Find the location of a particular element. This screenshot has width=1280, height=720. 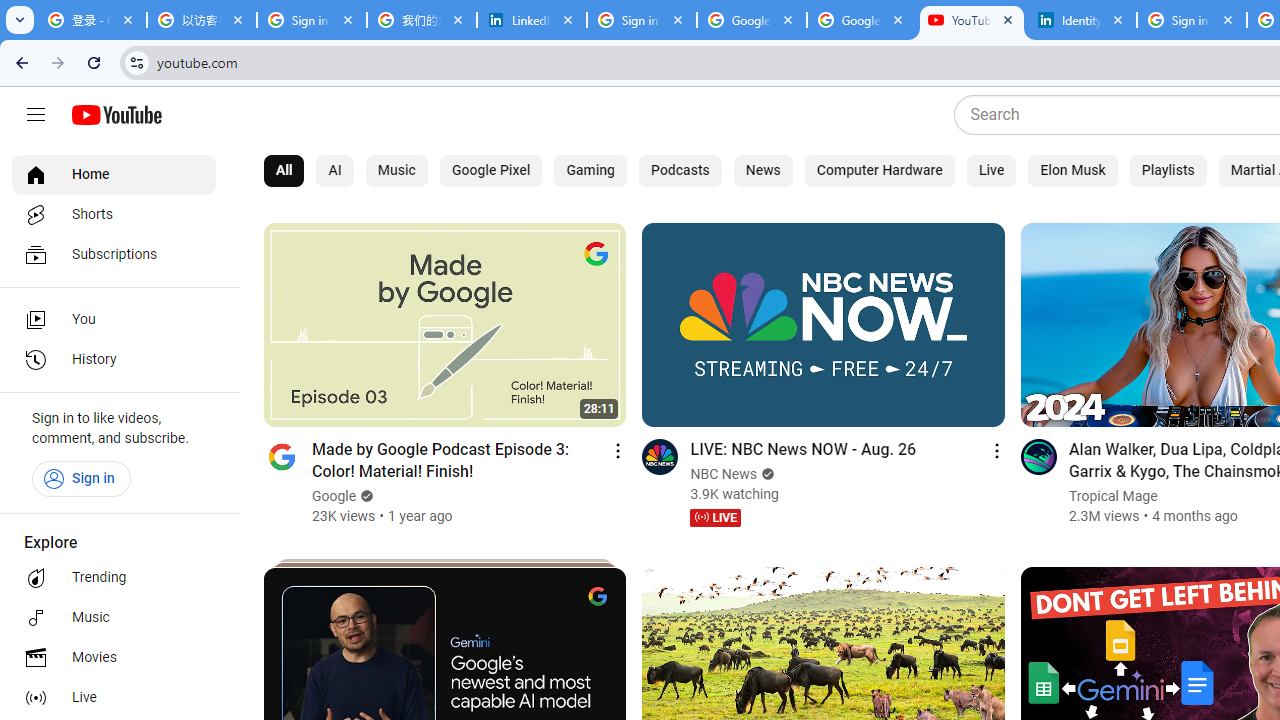

Guide is located at coordinates (36, 115).